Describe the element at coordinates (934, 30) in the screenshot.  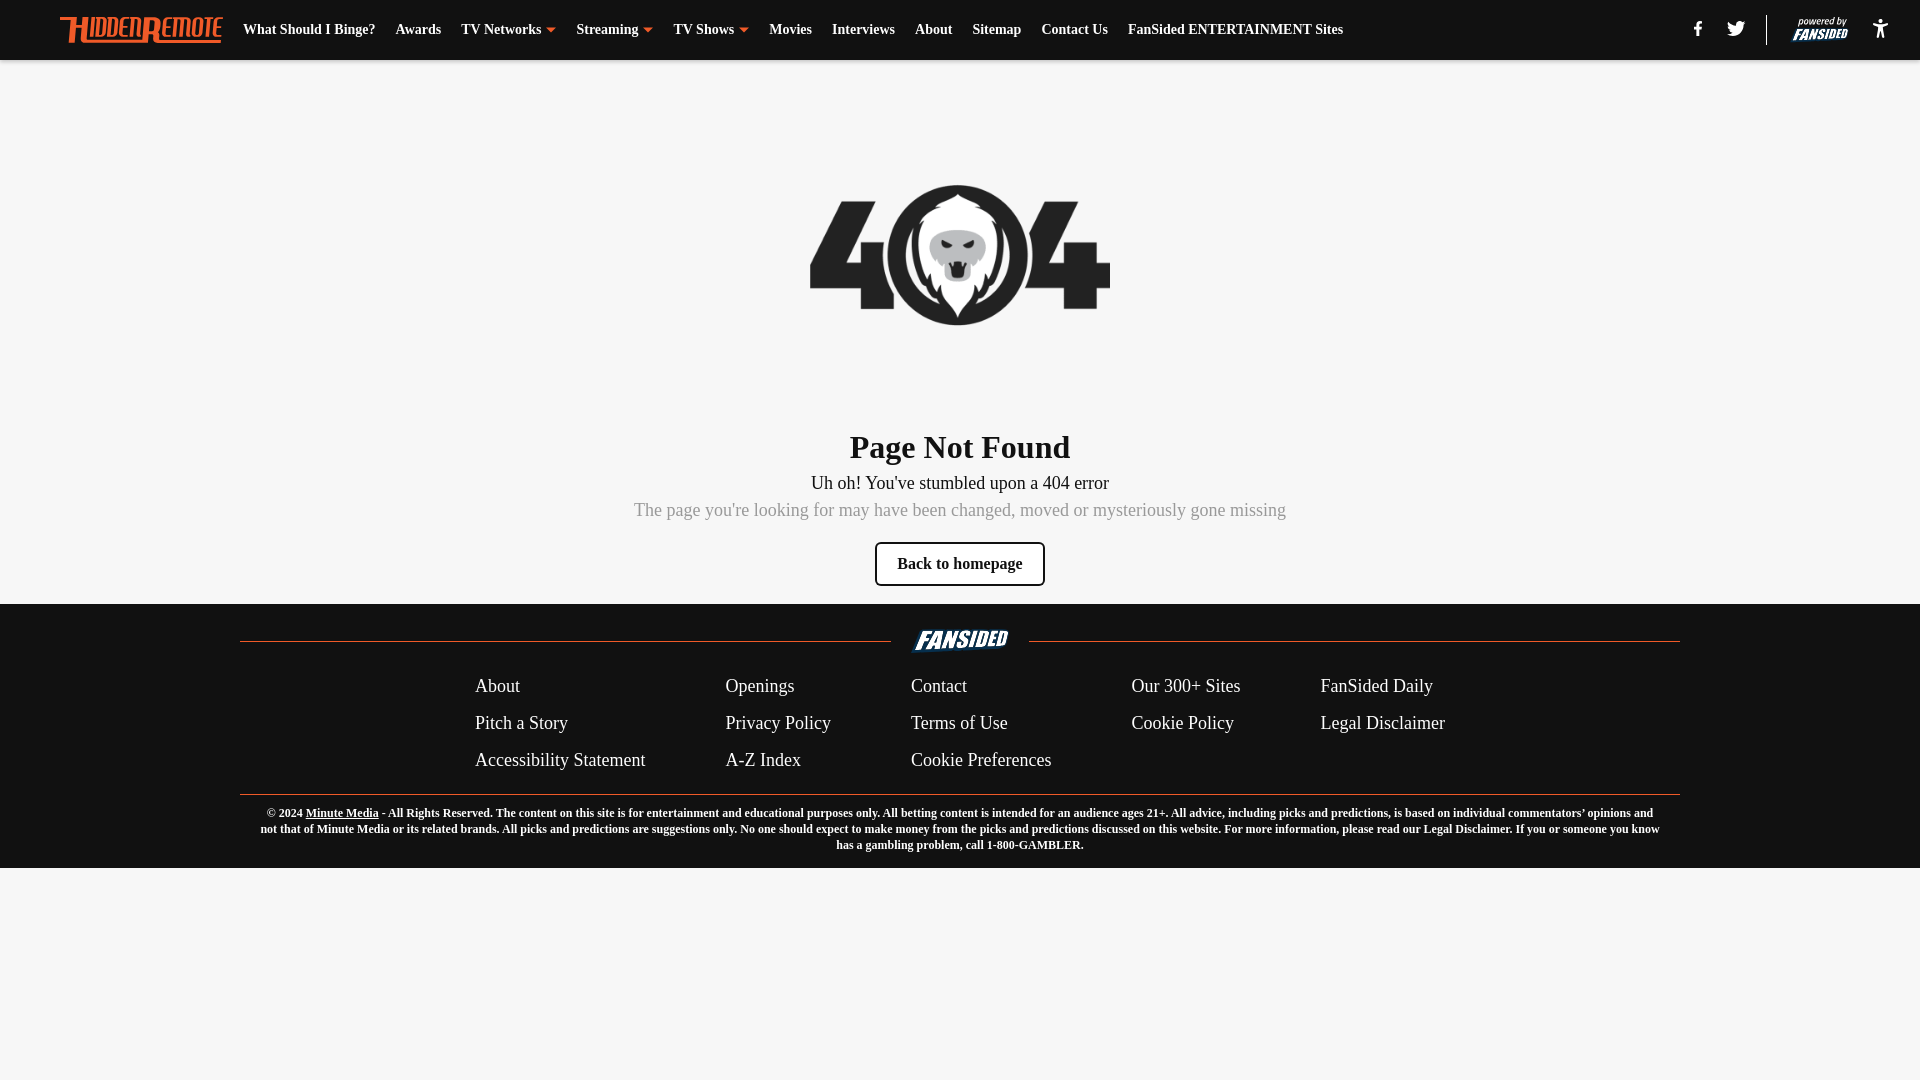
I see `About` at that location.